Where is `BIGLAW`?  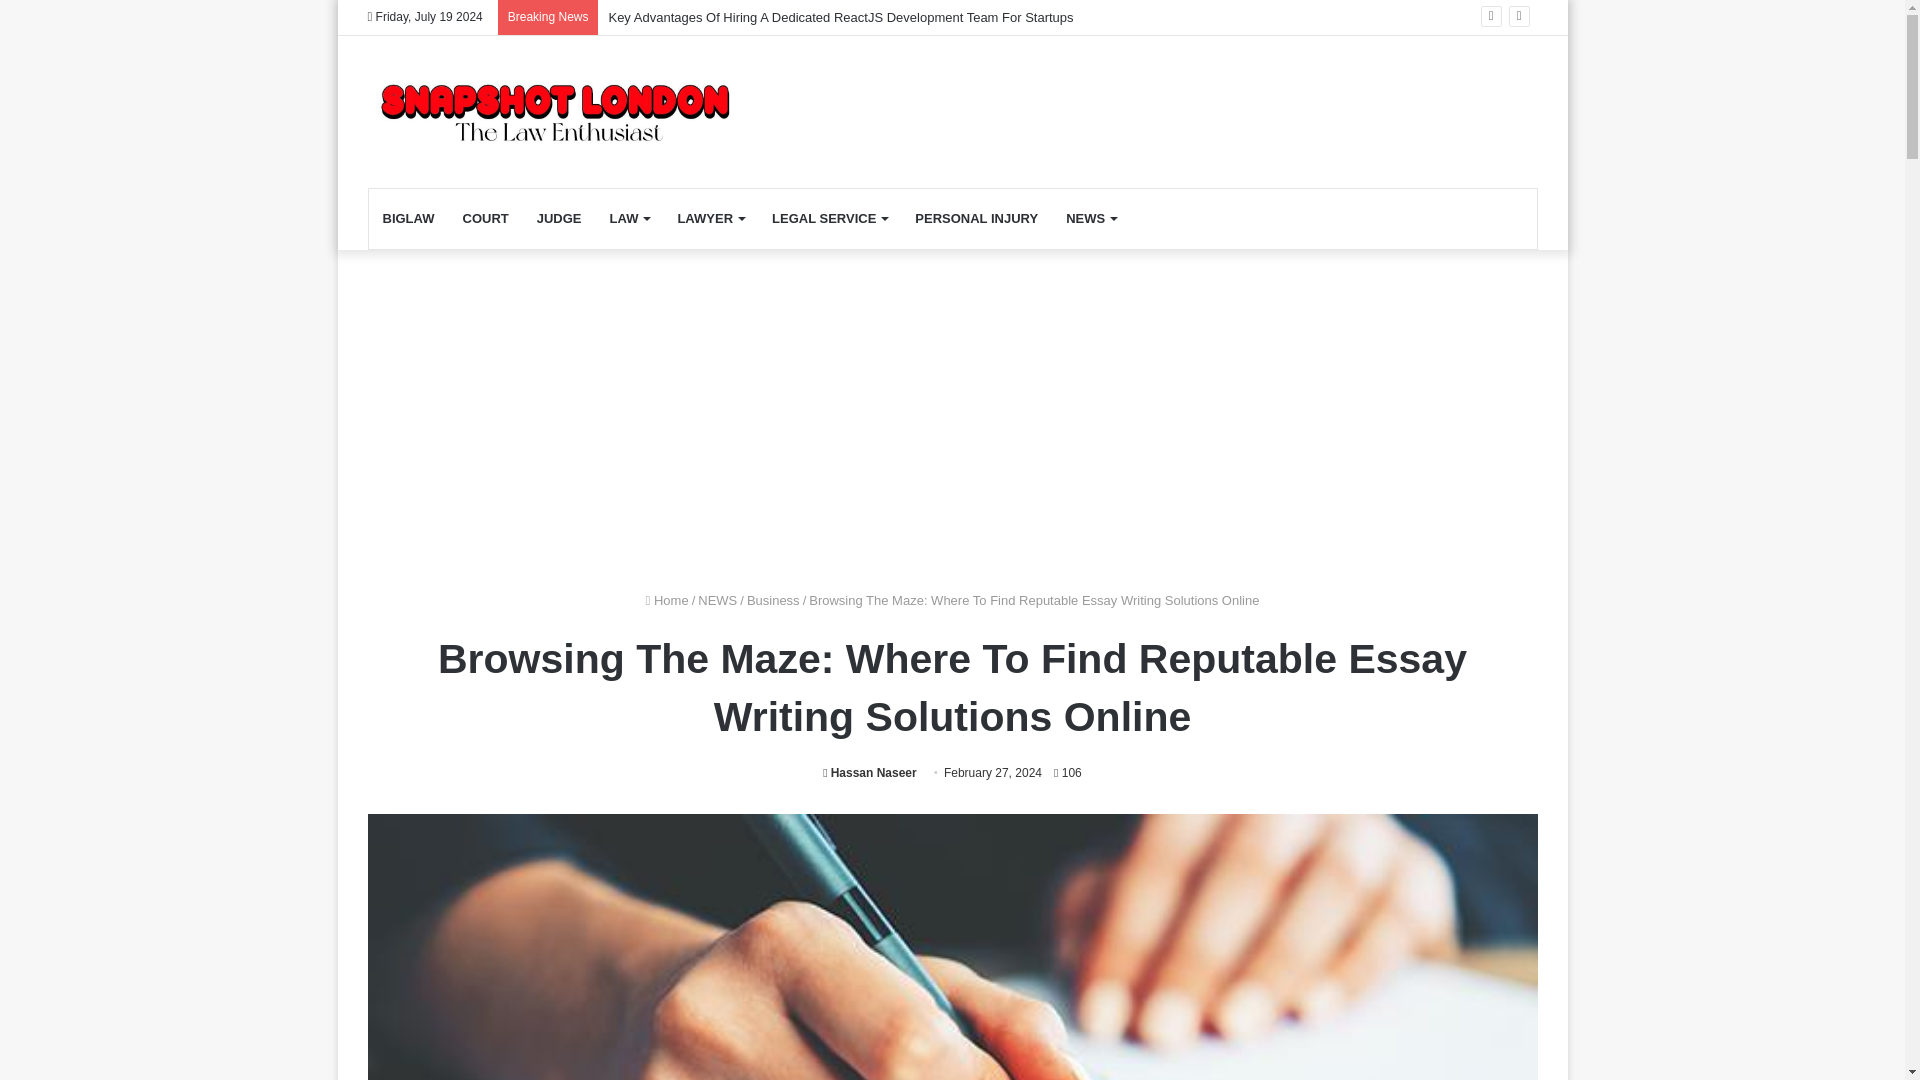
BIGLAW is located at coordinates (408, 219).